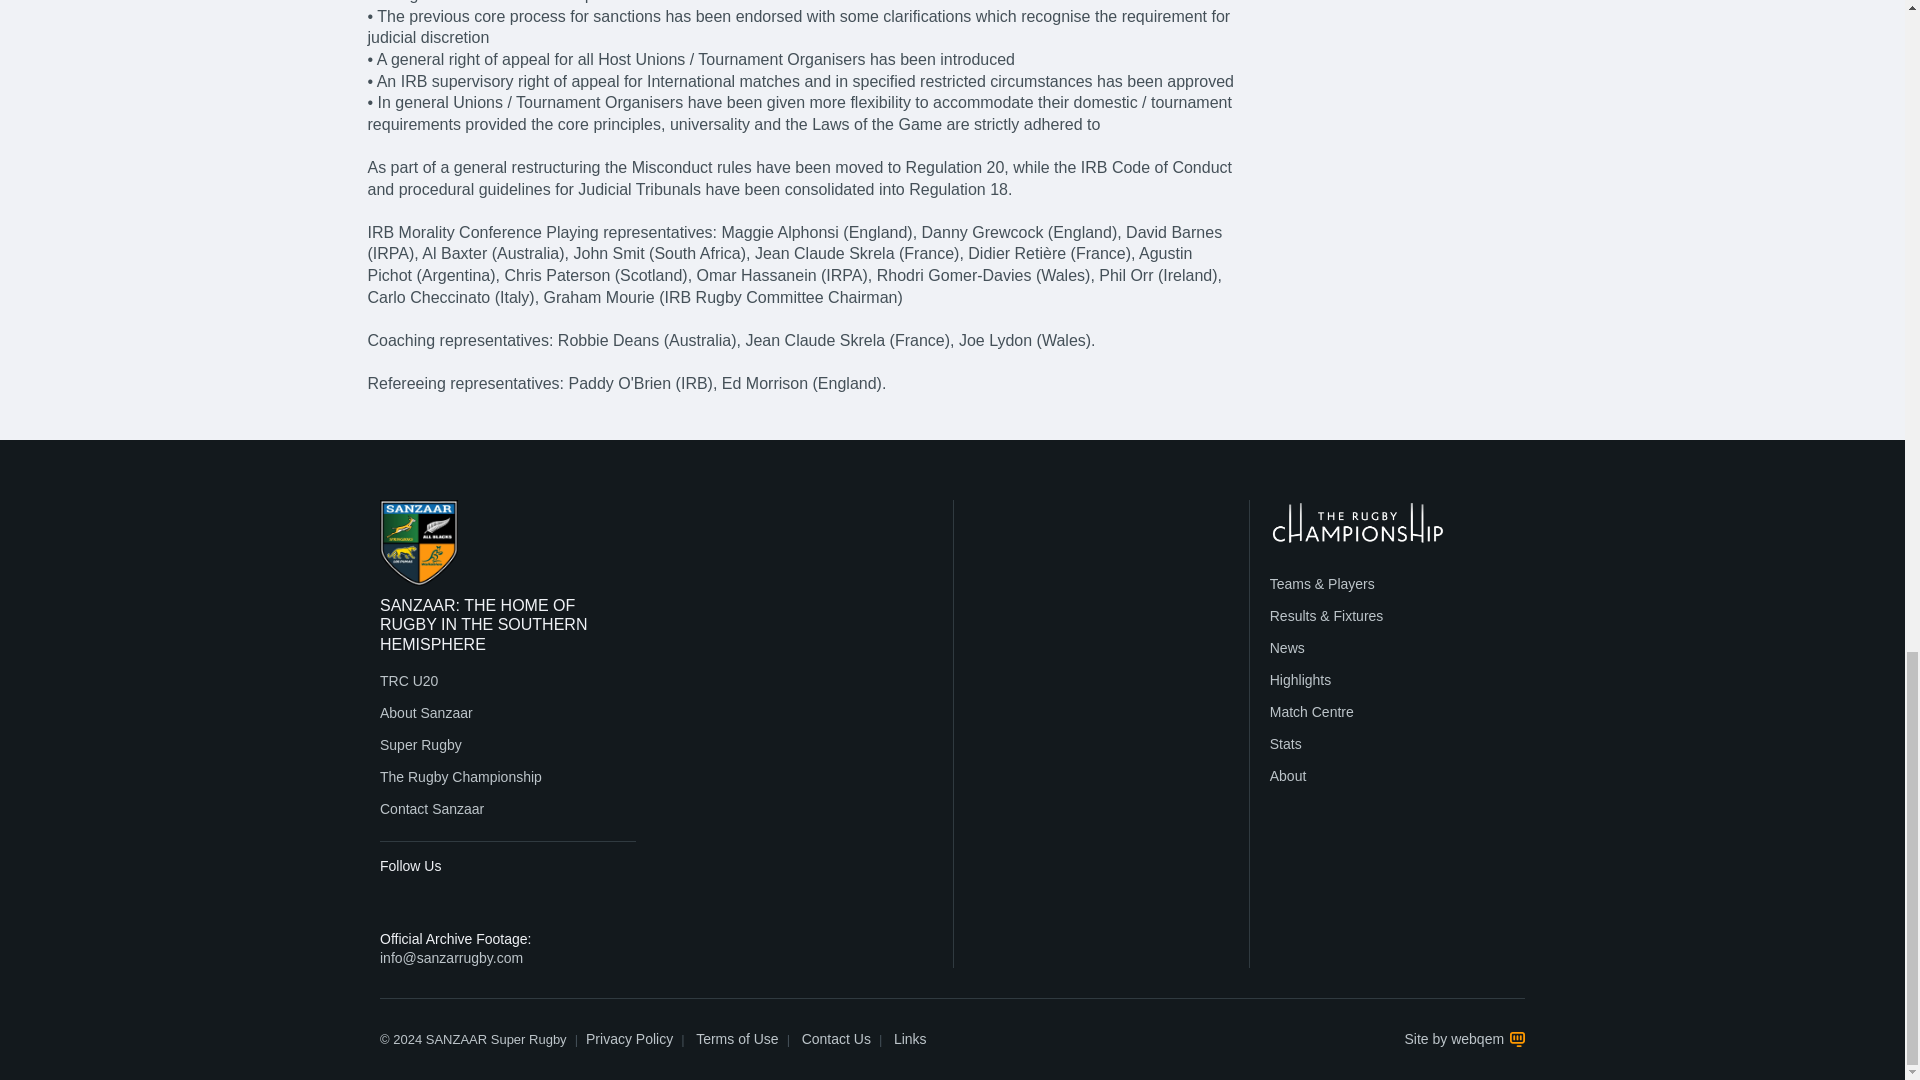 This screenshot has width=1920, height=1080. I want to click on About Sanzaar, so click(426, 713).